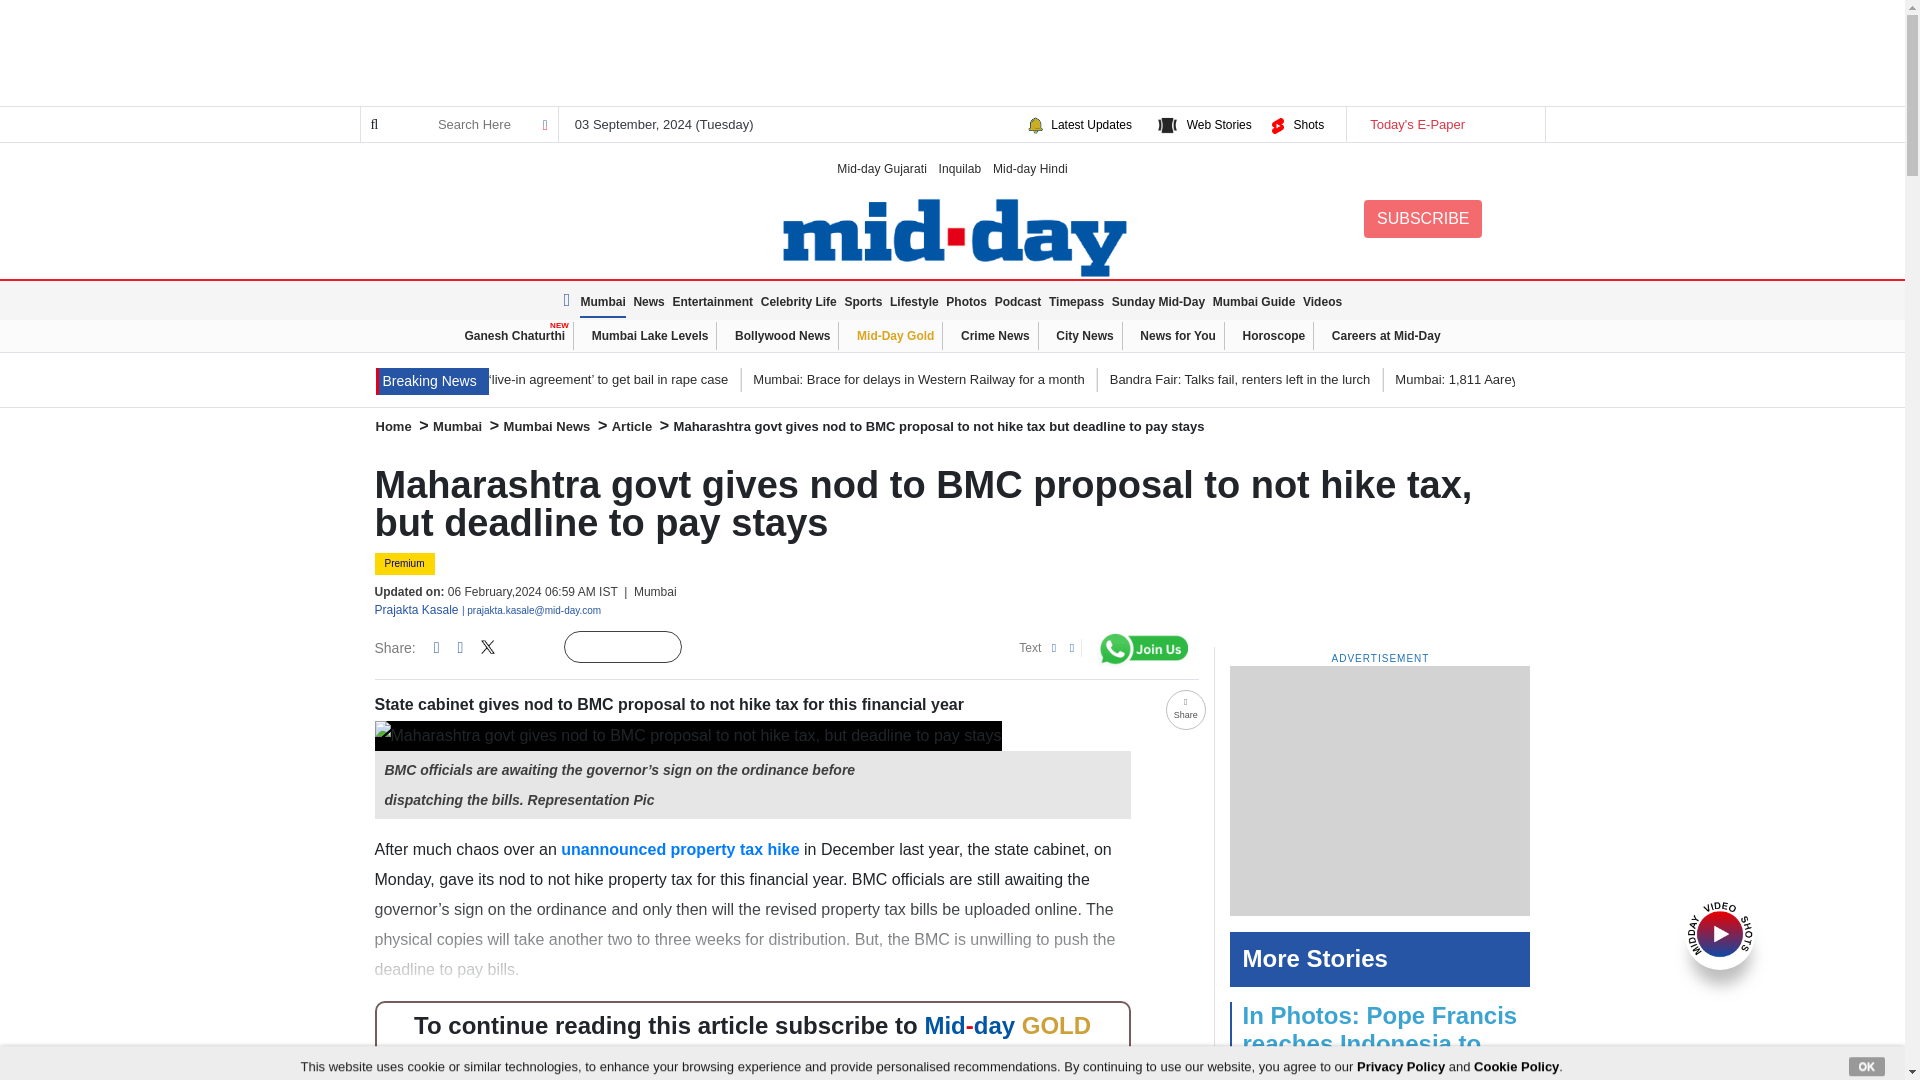 This screenshot has height=1080, width=1920. What do you see at coordinates (1720, 932) in the screenshot?
I see `Midday Shot Videos` at bounding box center [1720, 932].